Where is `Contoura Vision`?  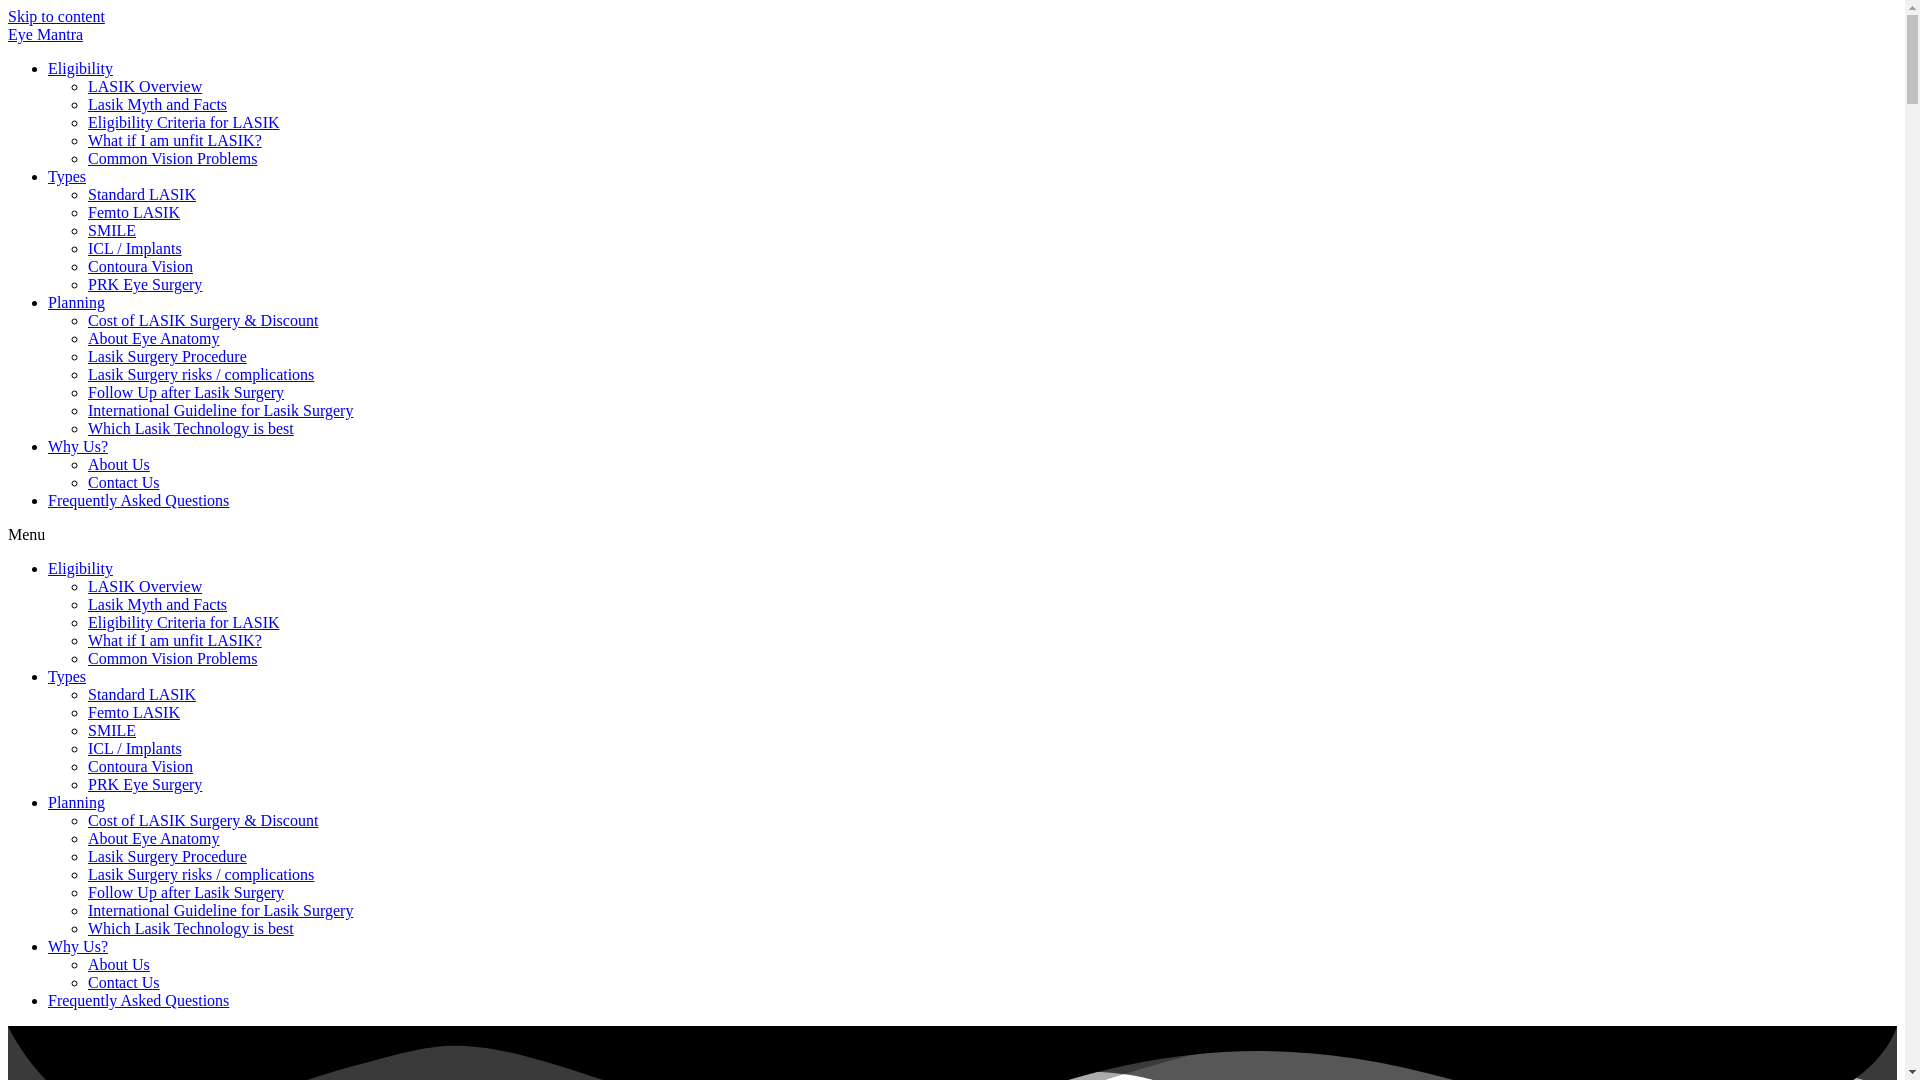
Contoura Vision is located at coordinates (140, 266).